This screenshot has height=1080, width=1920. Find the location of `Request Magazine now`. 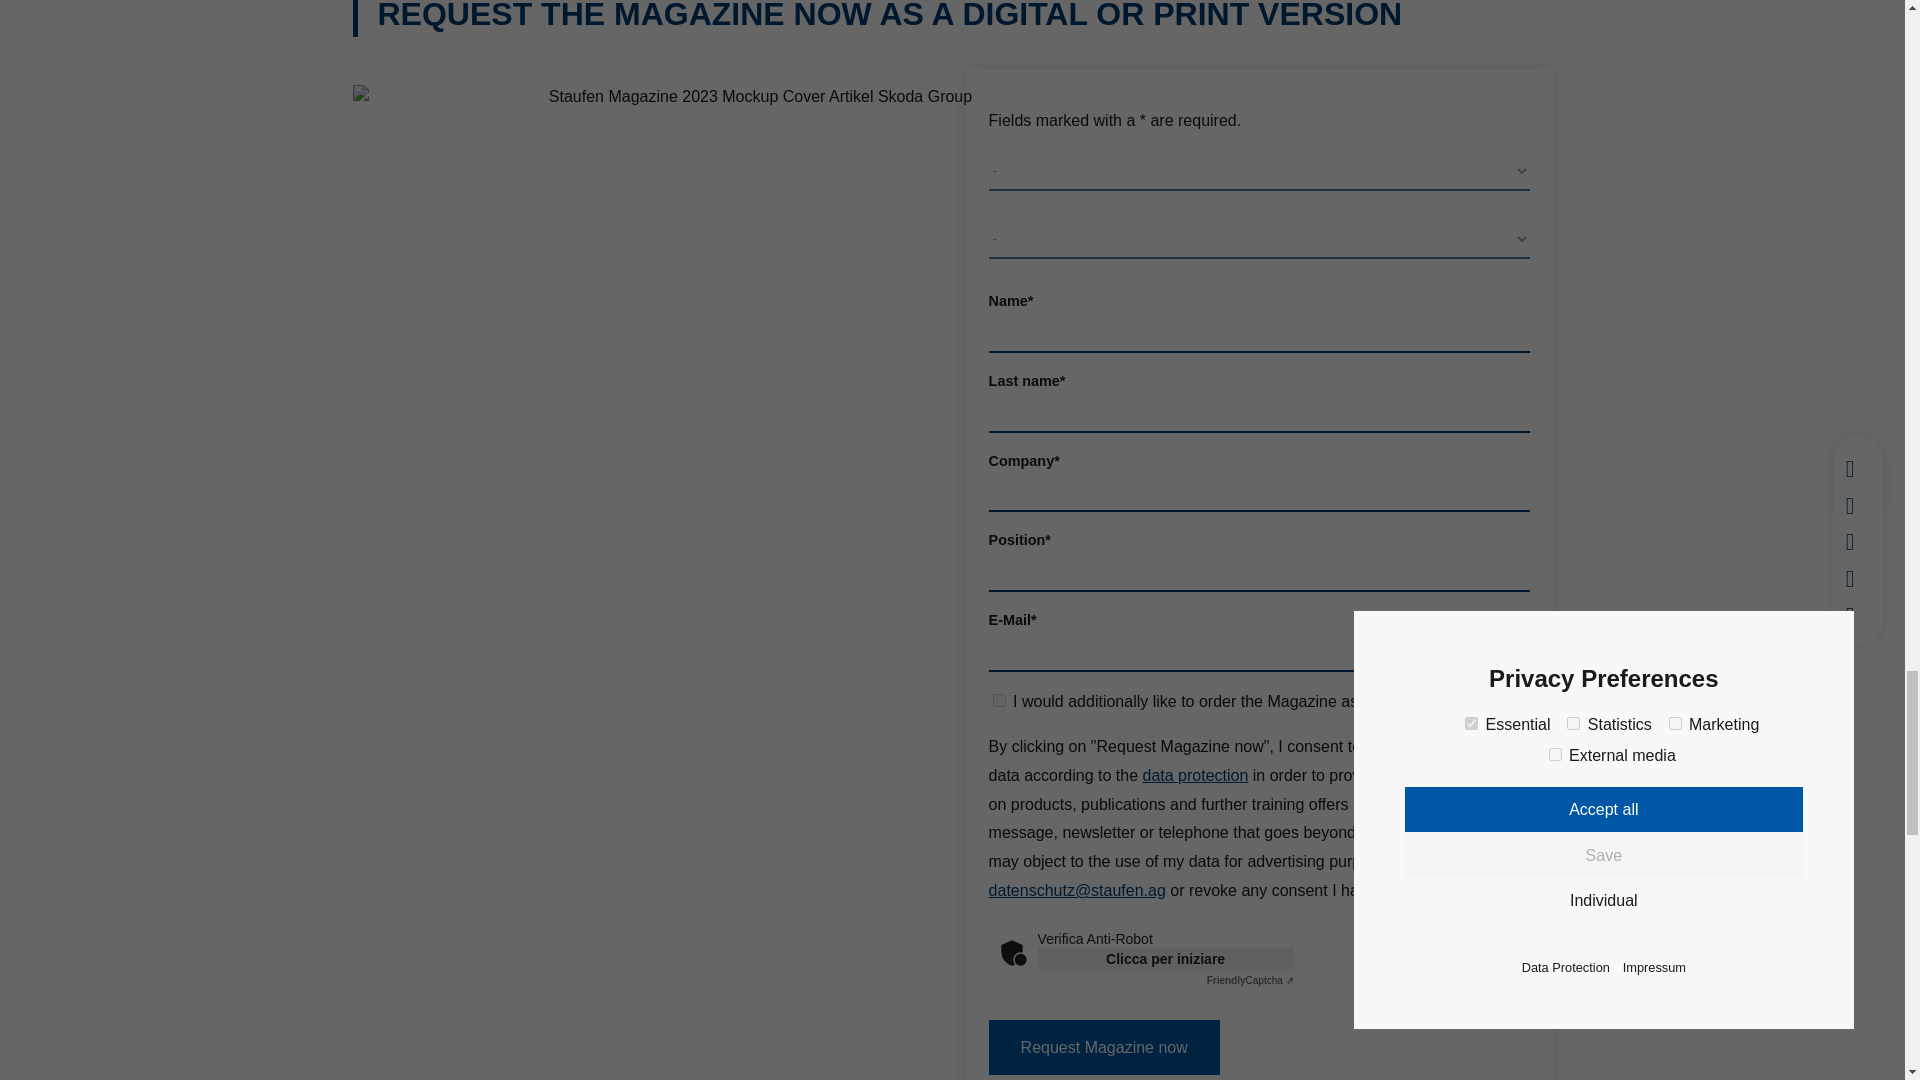

Request Magazine now is located at coordinates (1104, 1046).